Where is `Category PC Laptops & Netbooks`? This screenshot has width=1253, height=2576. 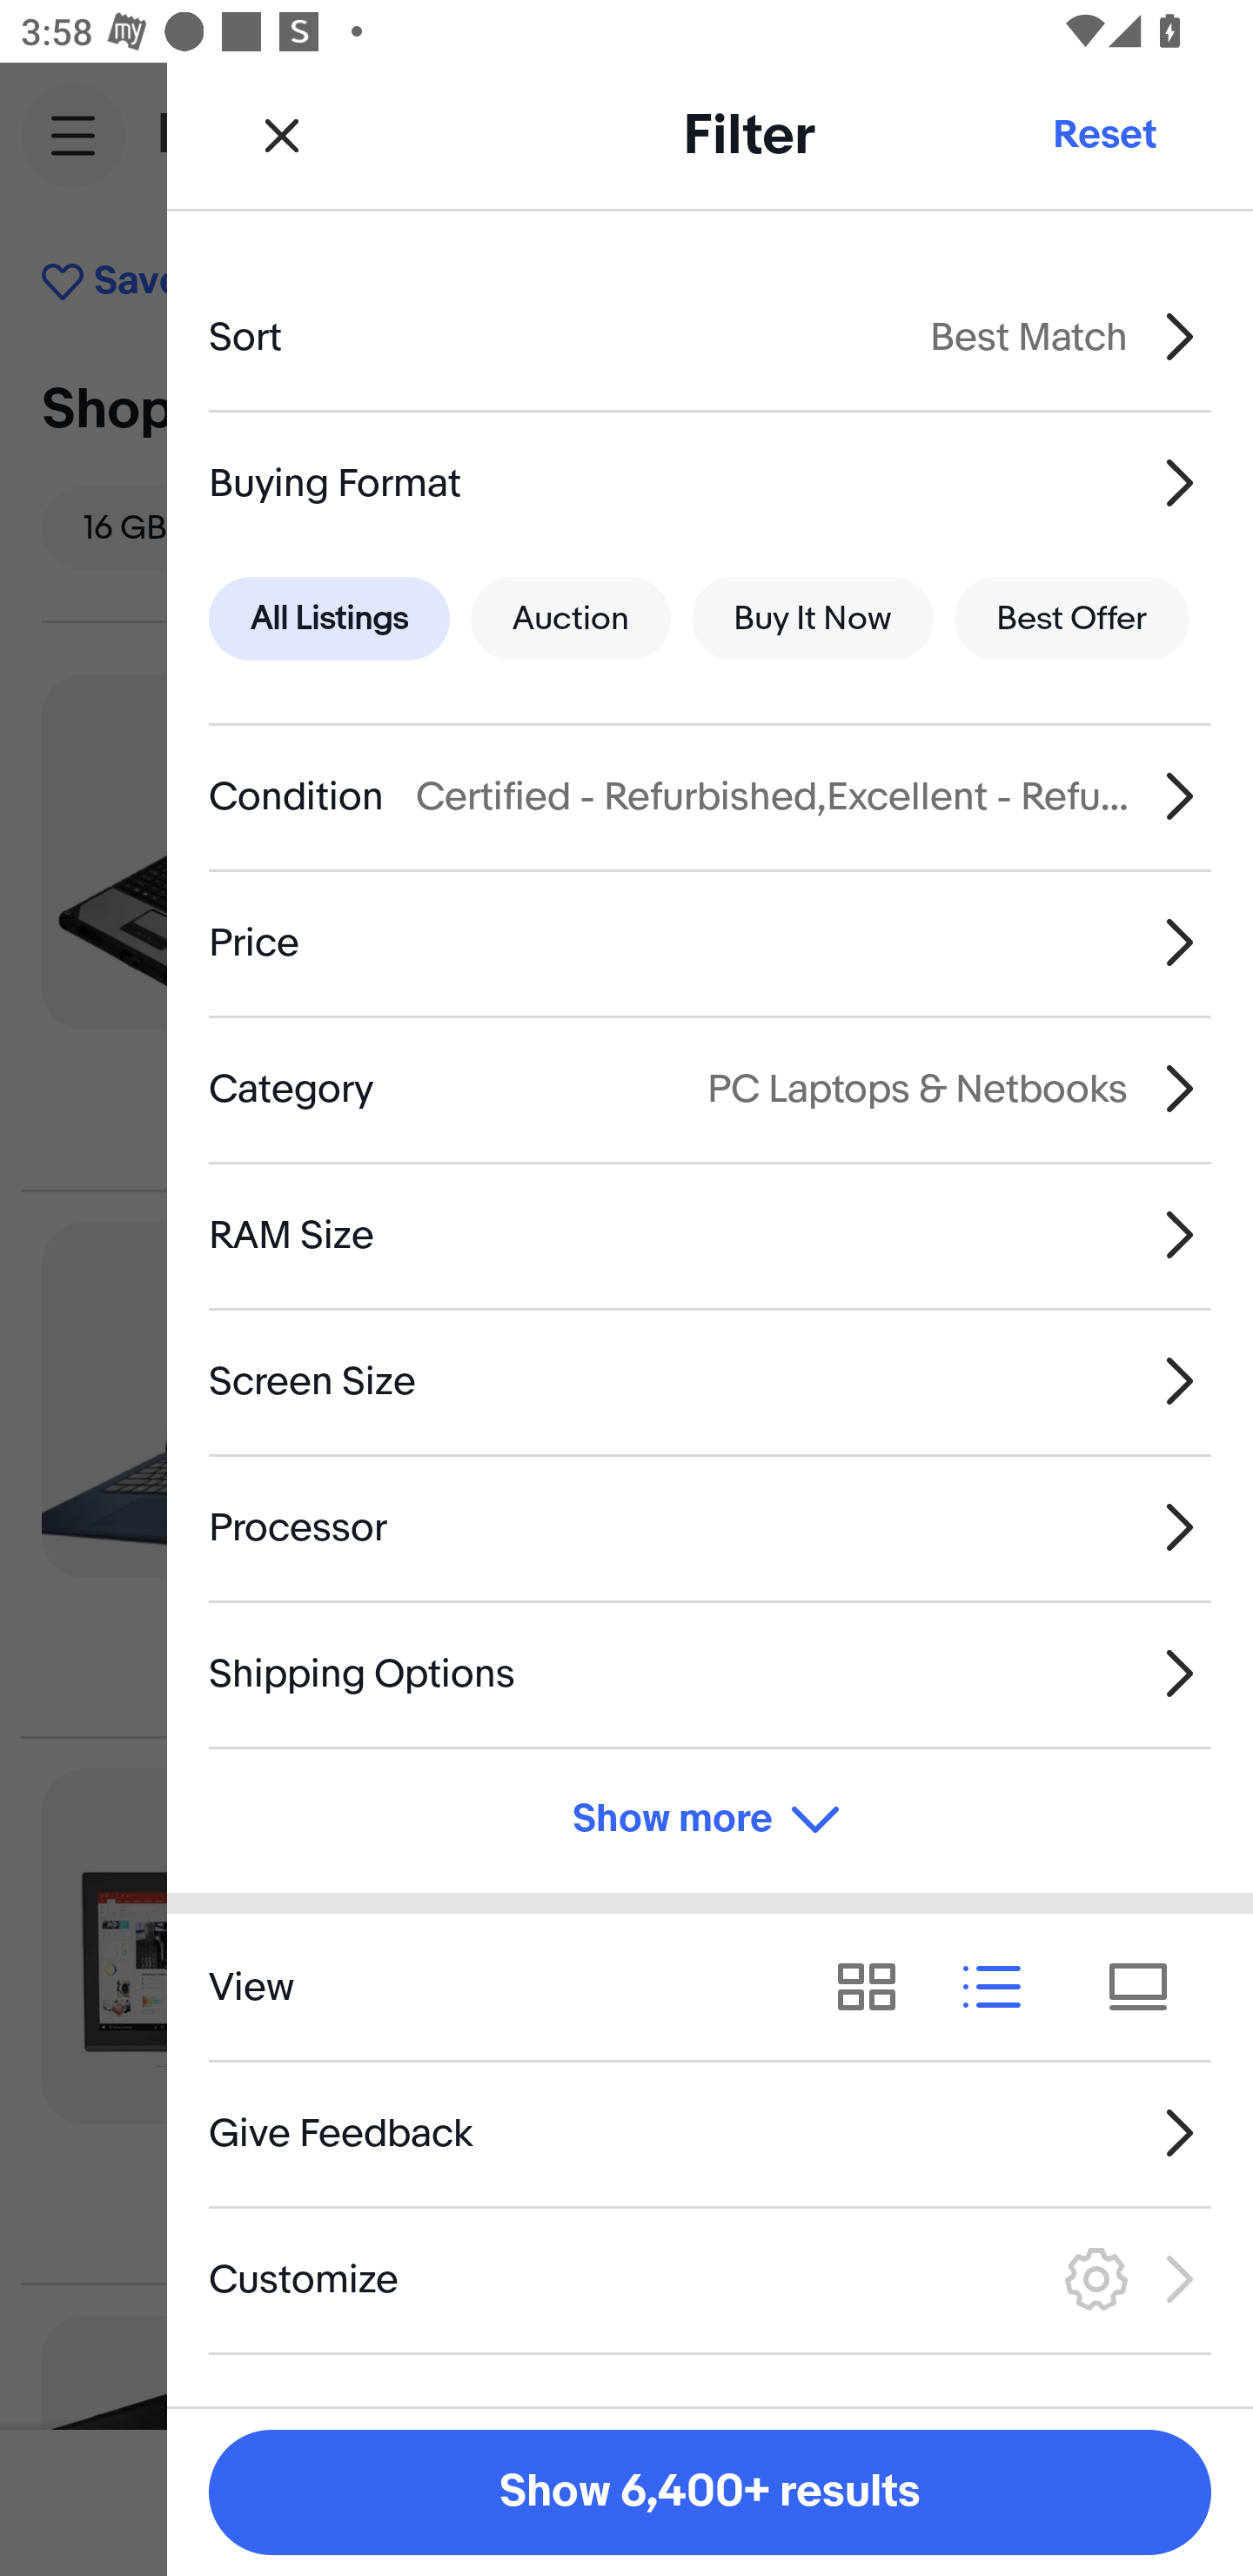
Category PC Laptops & Netbooks is located at coordinates (710, 1088).